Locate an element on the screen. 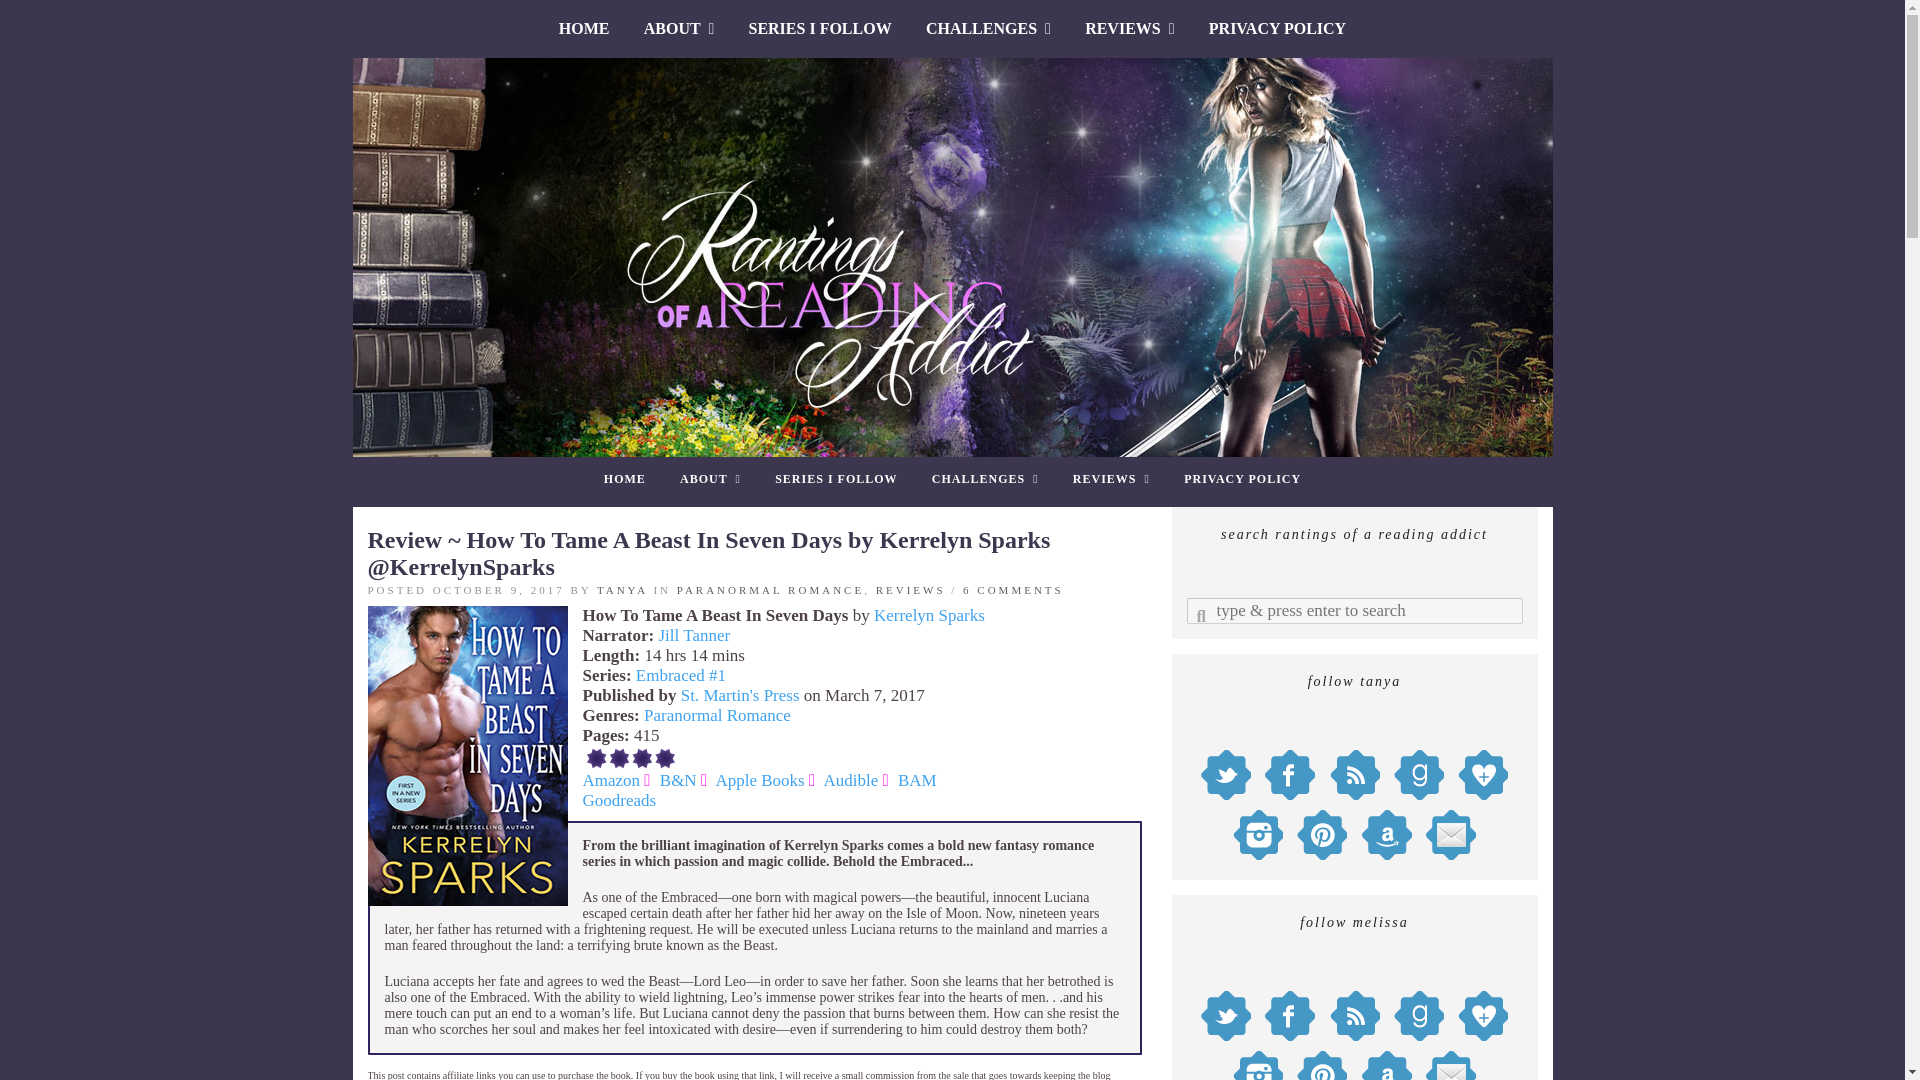 The width and height of the screenshot is (1920, 1080). PRIVACY POLICY is located at coordinates (1278, 28).